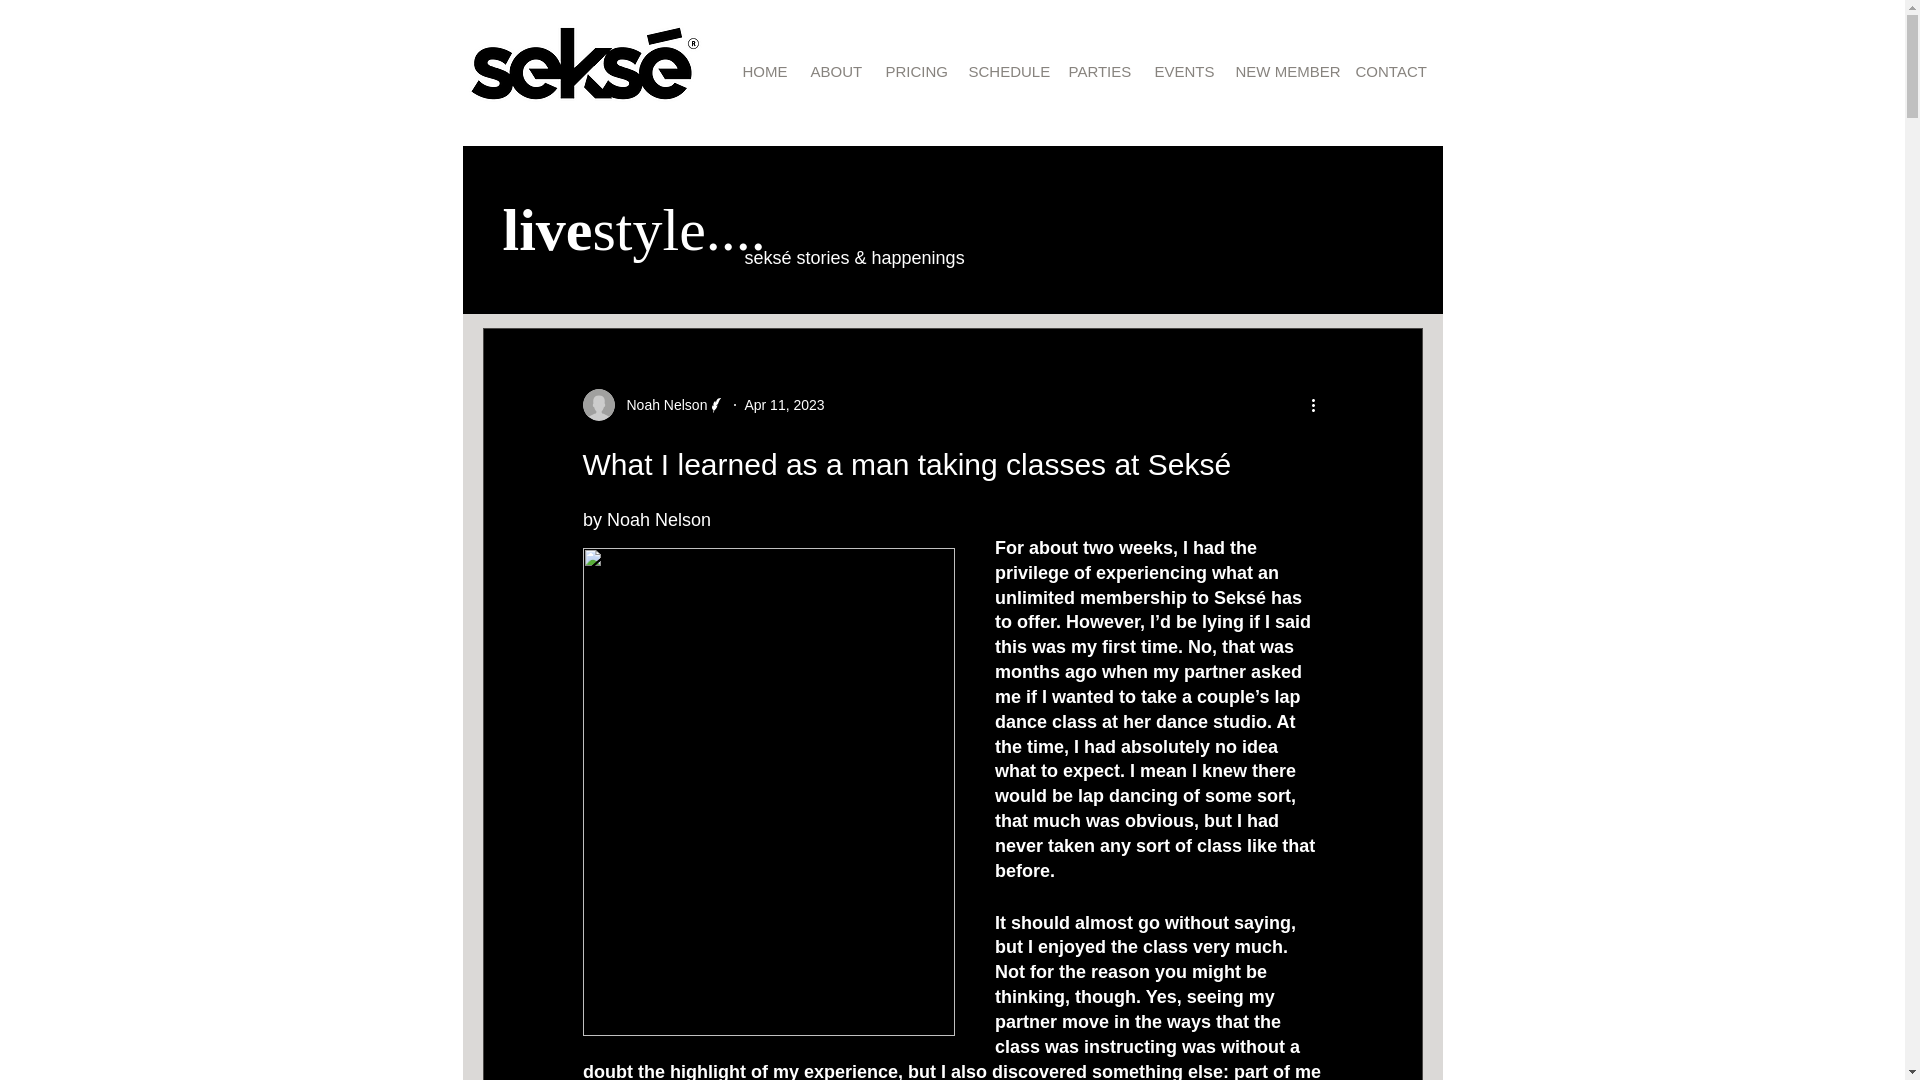 This screenshot has width=1920, height=1080. Describe the element at coordinates (834, 72) in the screenshot. I see `ABOUT` at that location.